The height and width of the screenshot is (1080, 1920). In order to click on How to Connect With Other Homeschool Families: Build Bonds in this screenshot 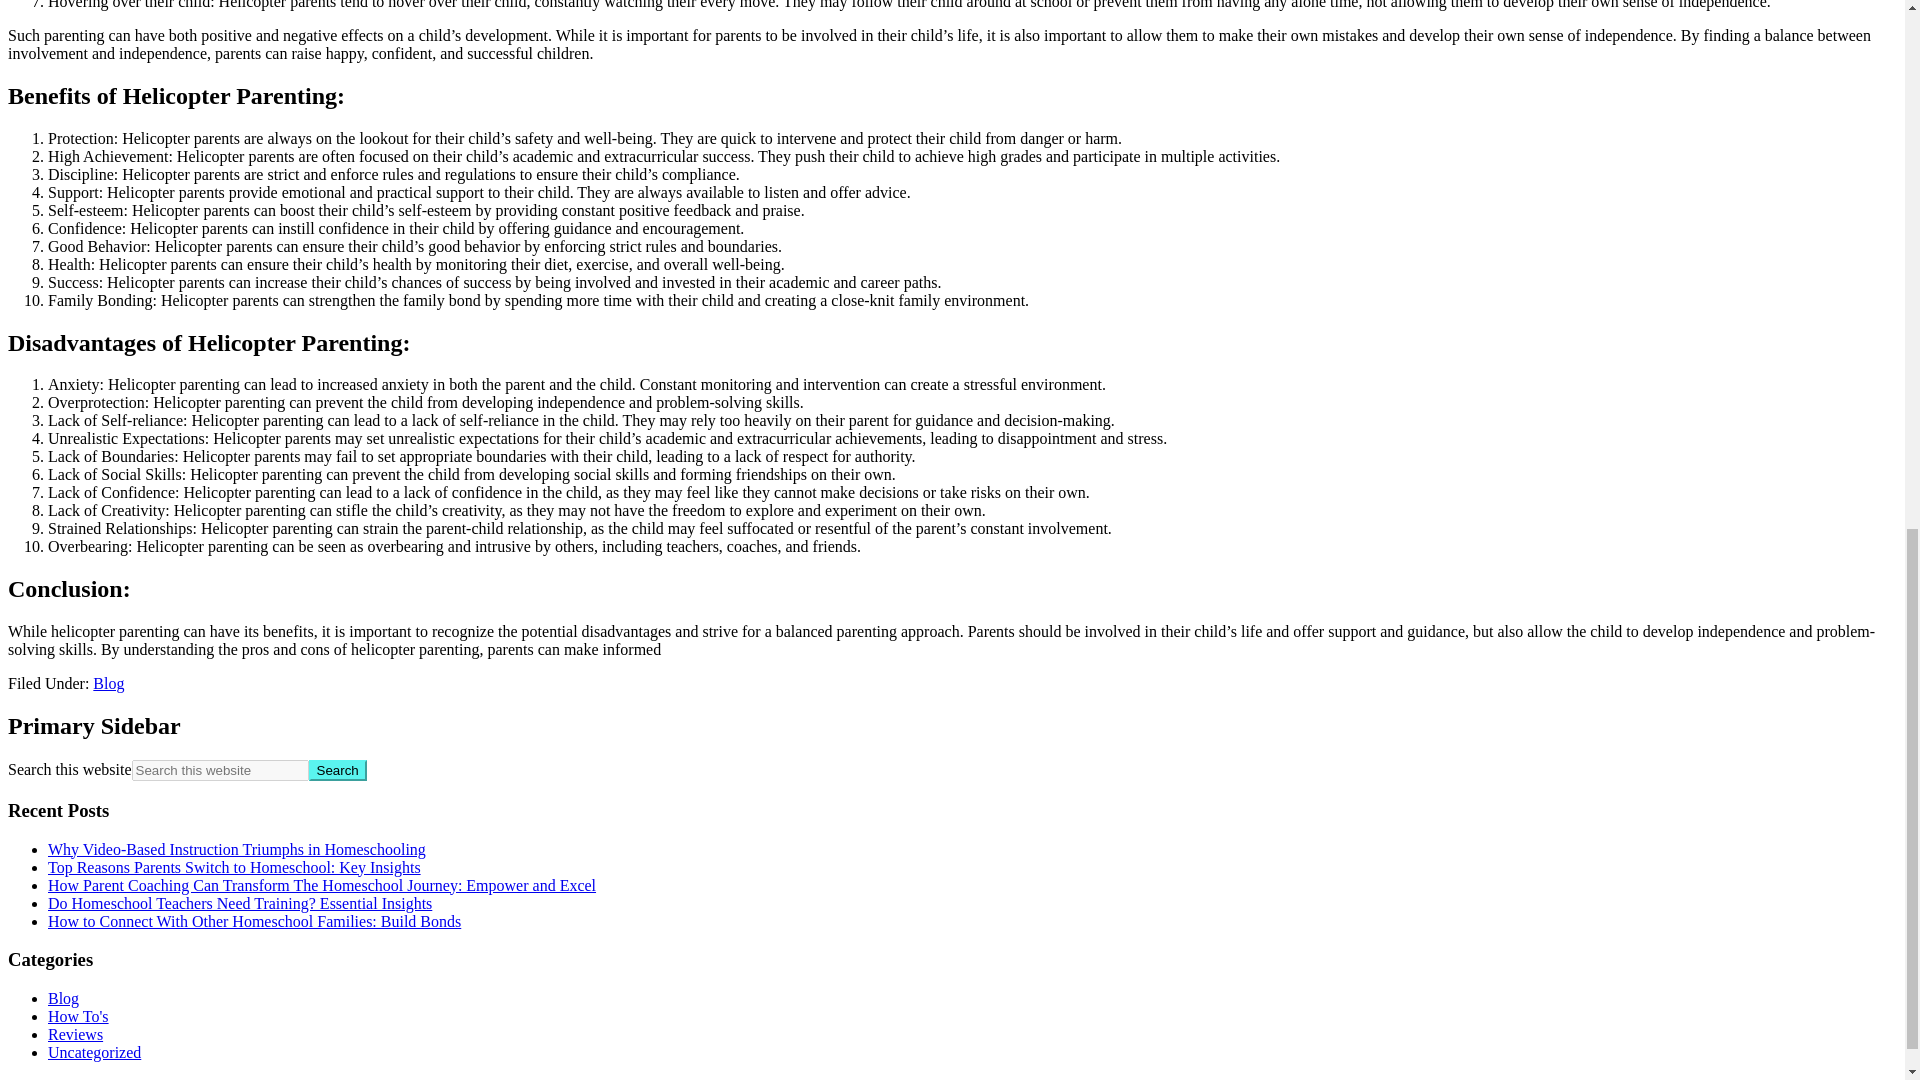, I will do `click(254, 920)`.